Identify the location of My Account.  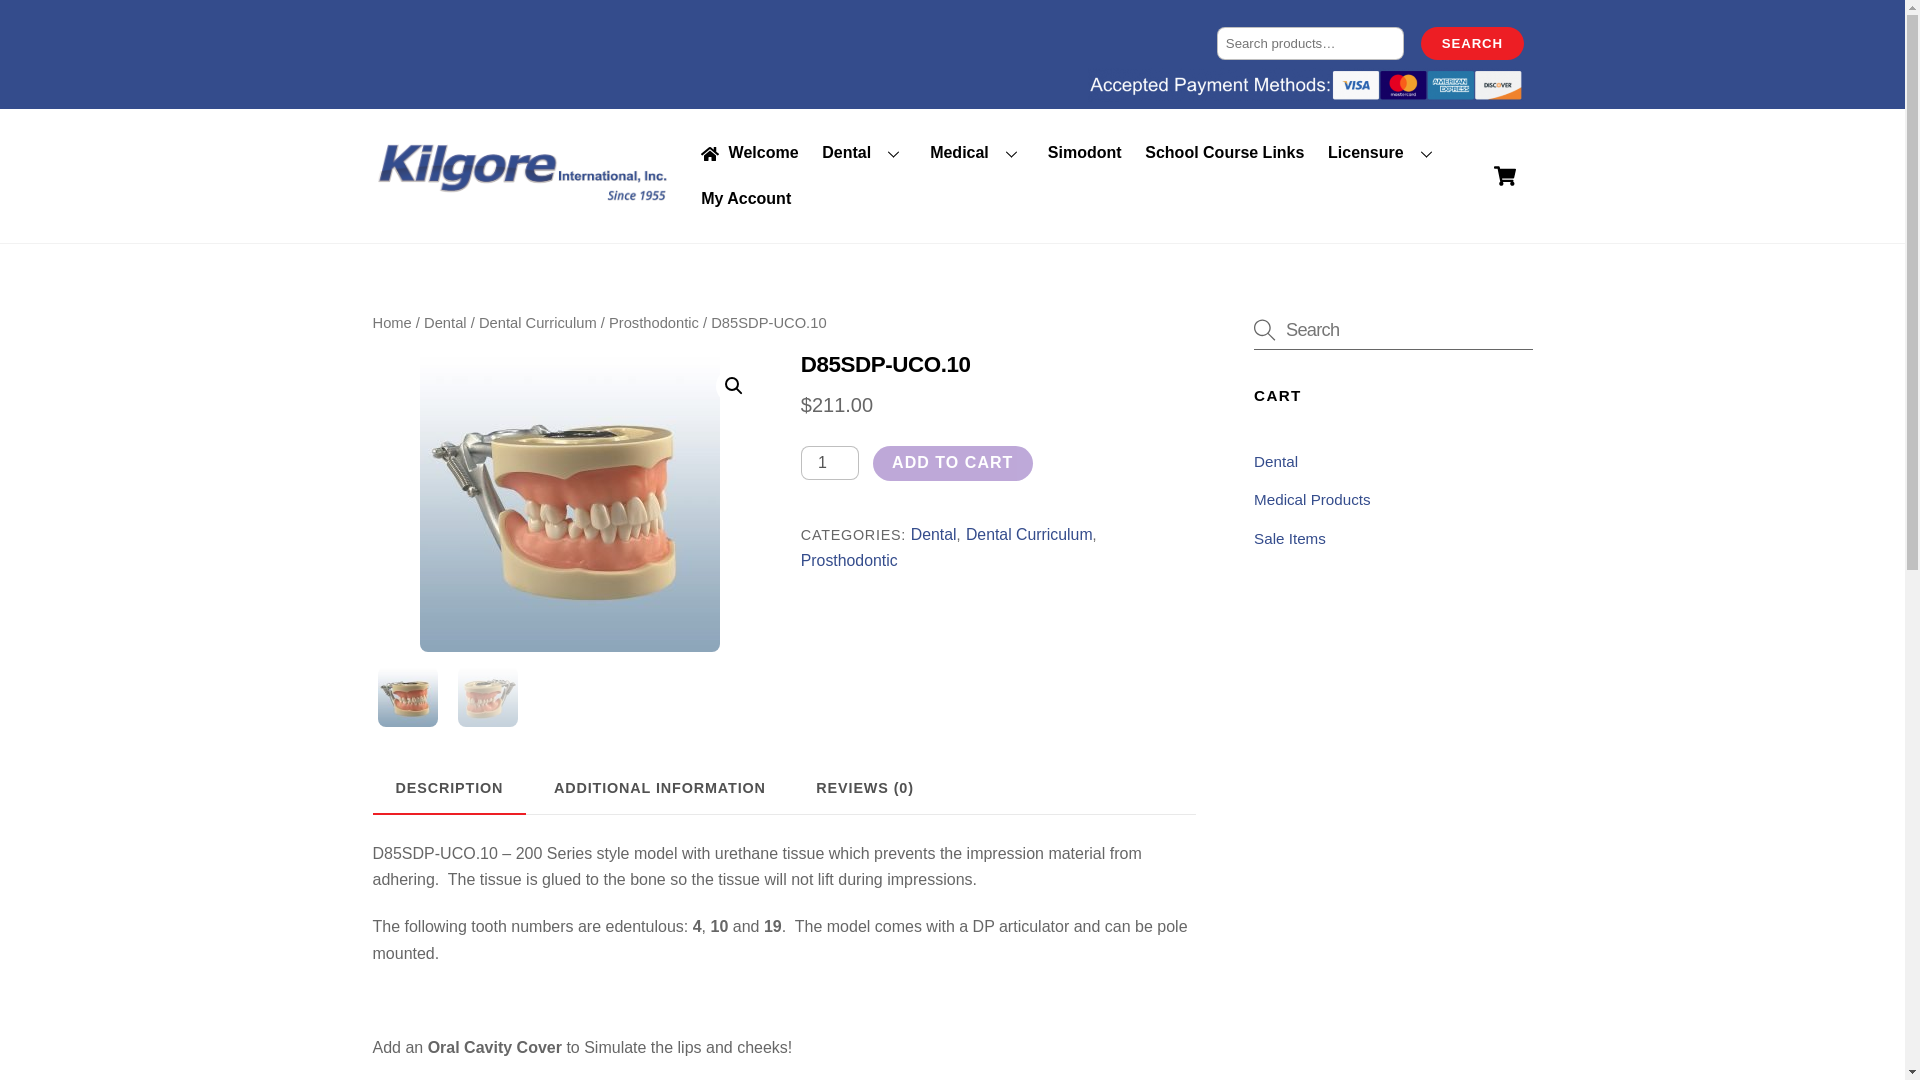
(746, 199).